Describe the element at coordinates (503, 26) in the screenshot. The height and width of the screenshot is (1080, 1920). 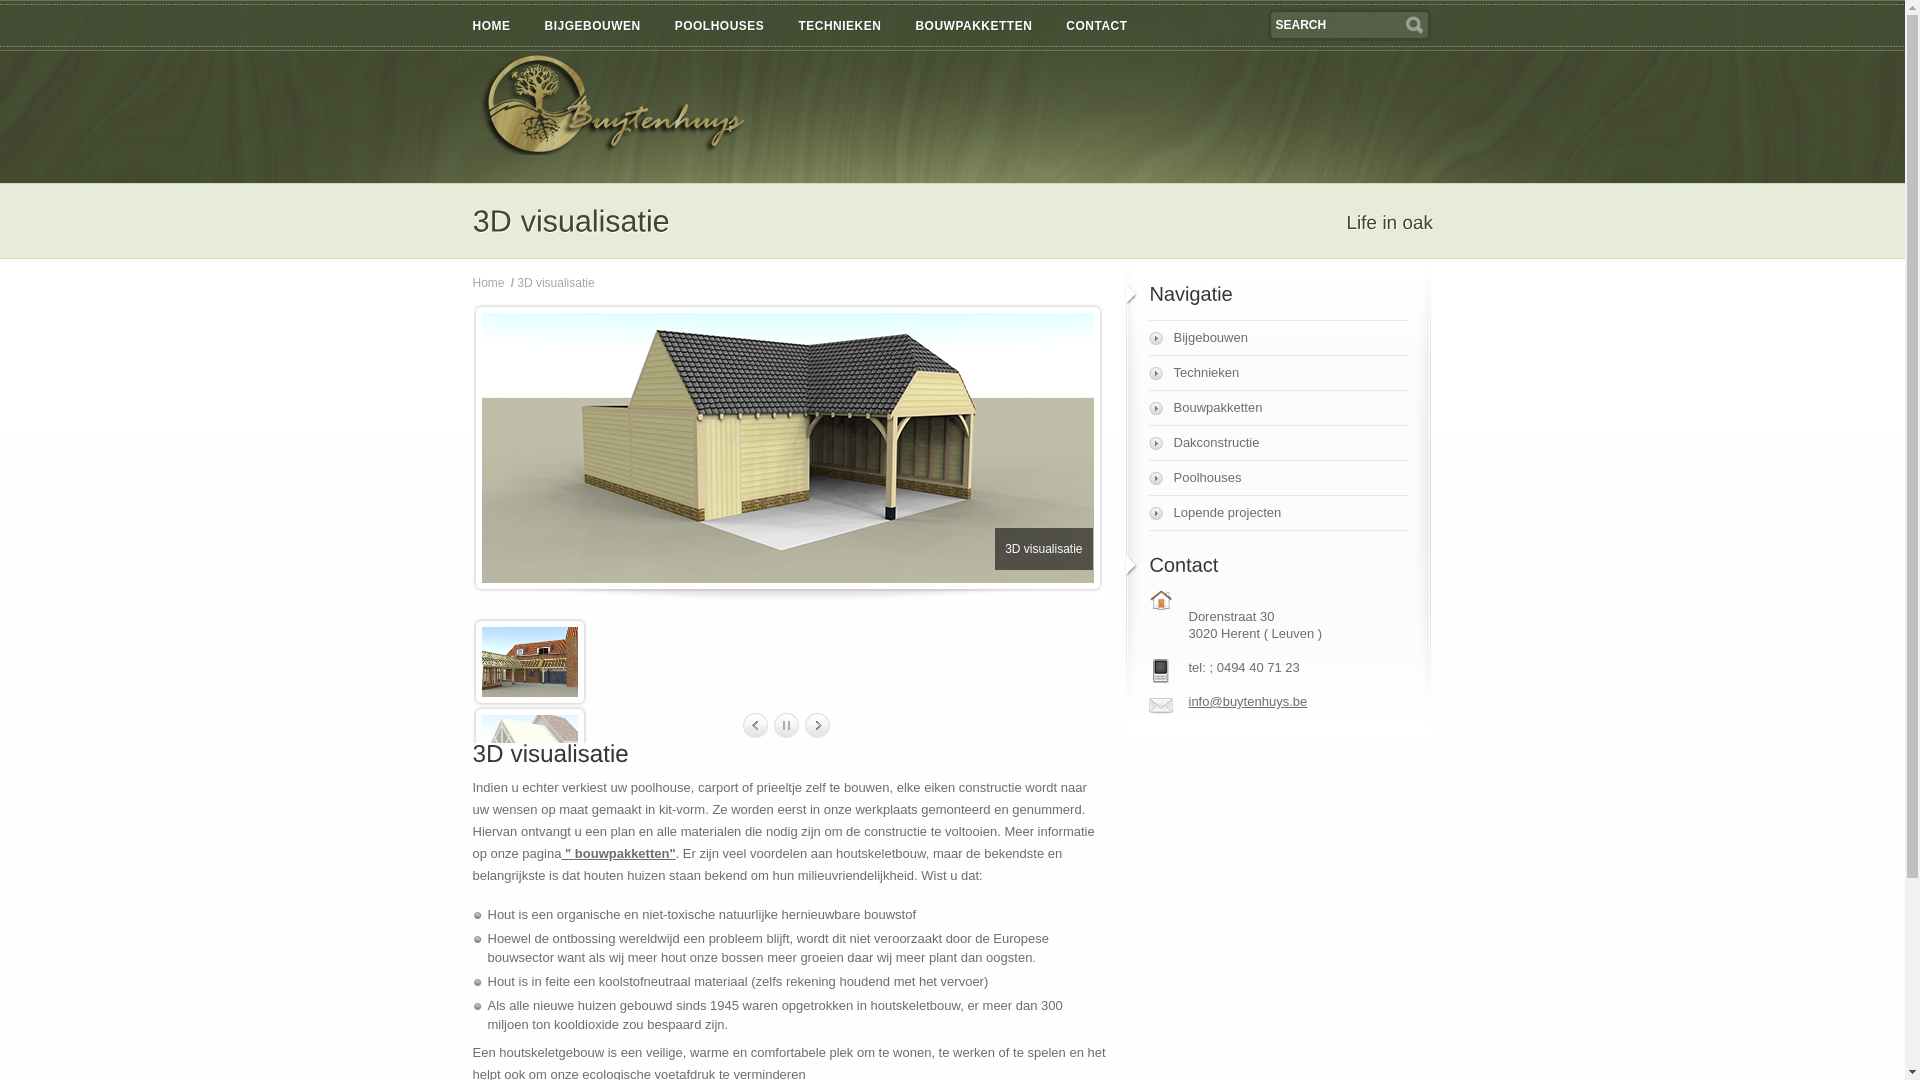
I see `HOME` at that location.